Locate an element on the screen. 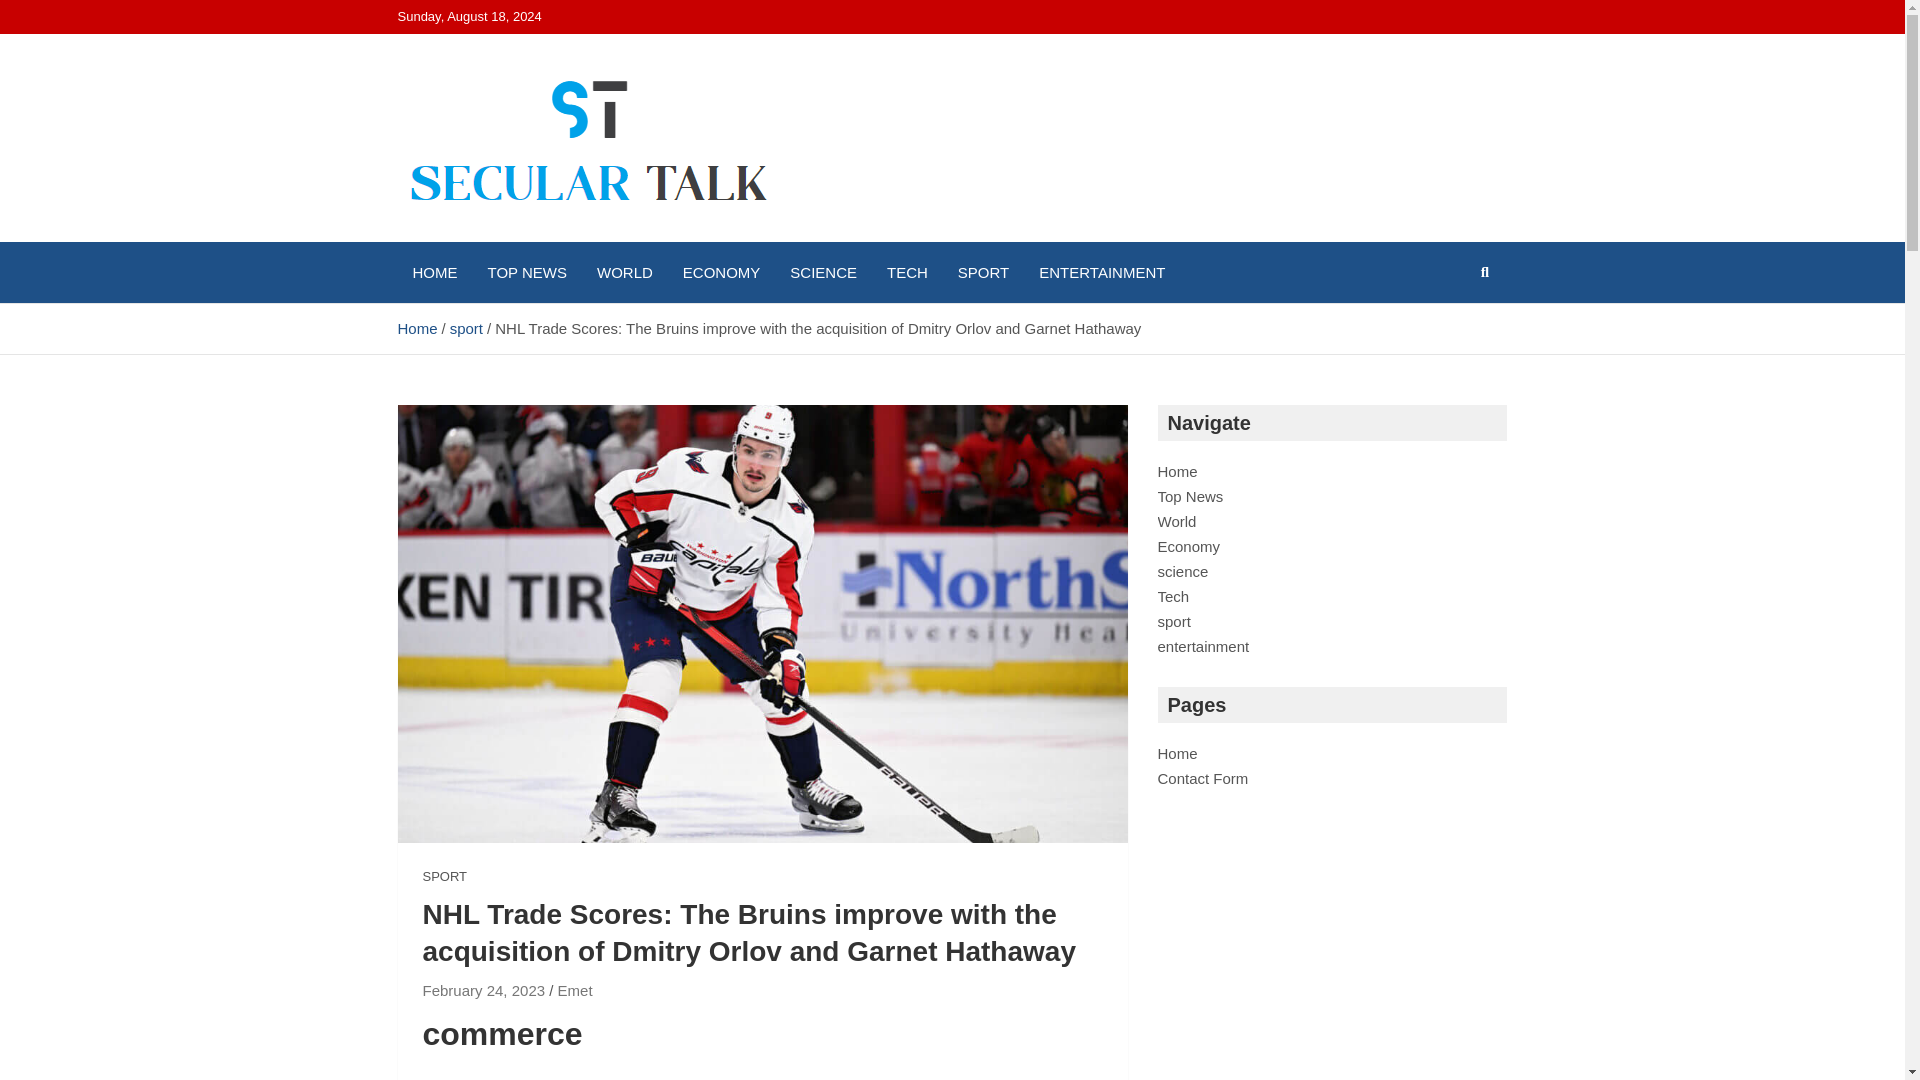 This screenshot has height=1080, width=1920. Secular Talk is located at coordinates (514, 238).